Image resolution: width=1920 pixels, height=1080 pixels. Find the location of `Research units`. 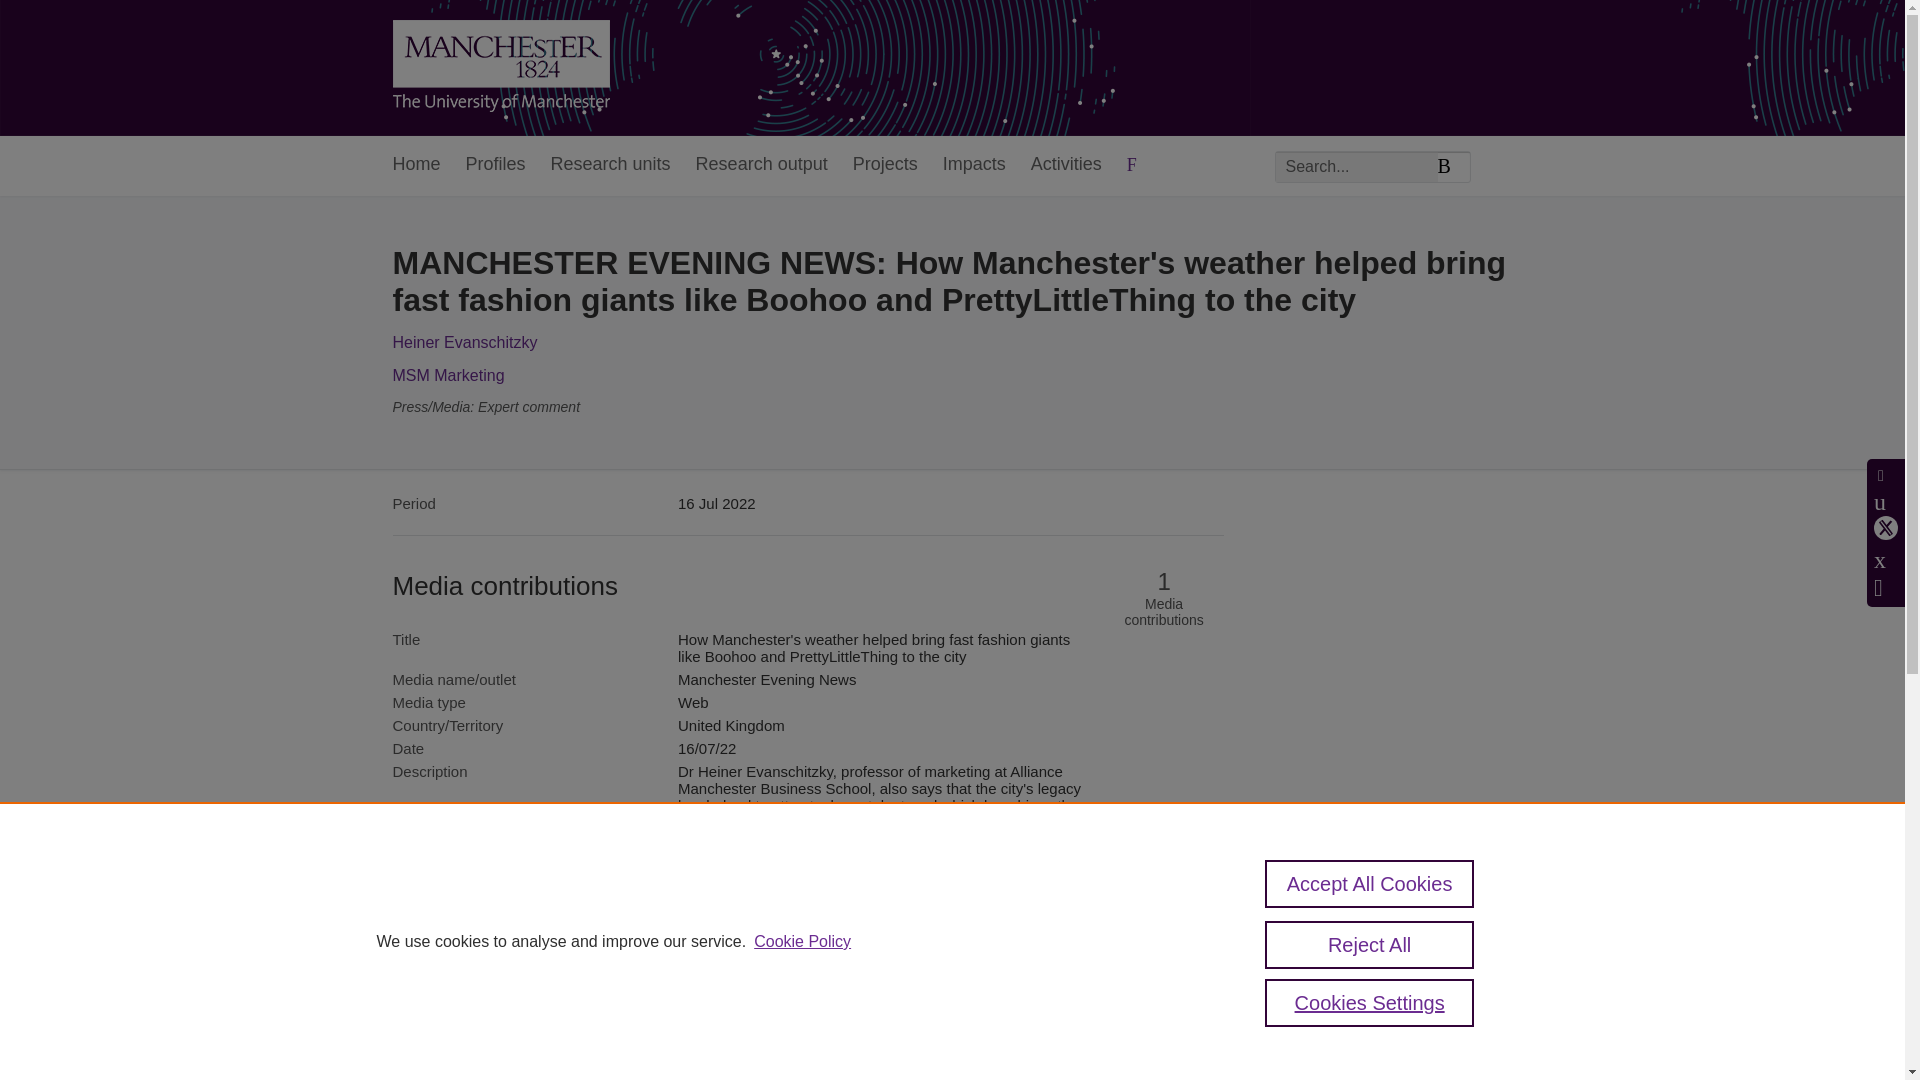

Research units is located at coordinates (610, 166).